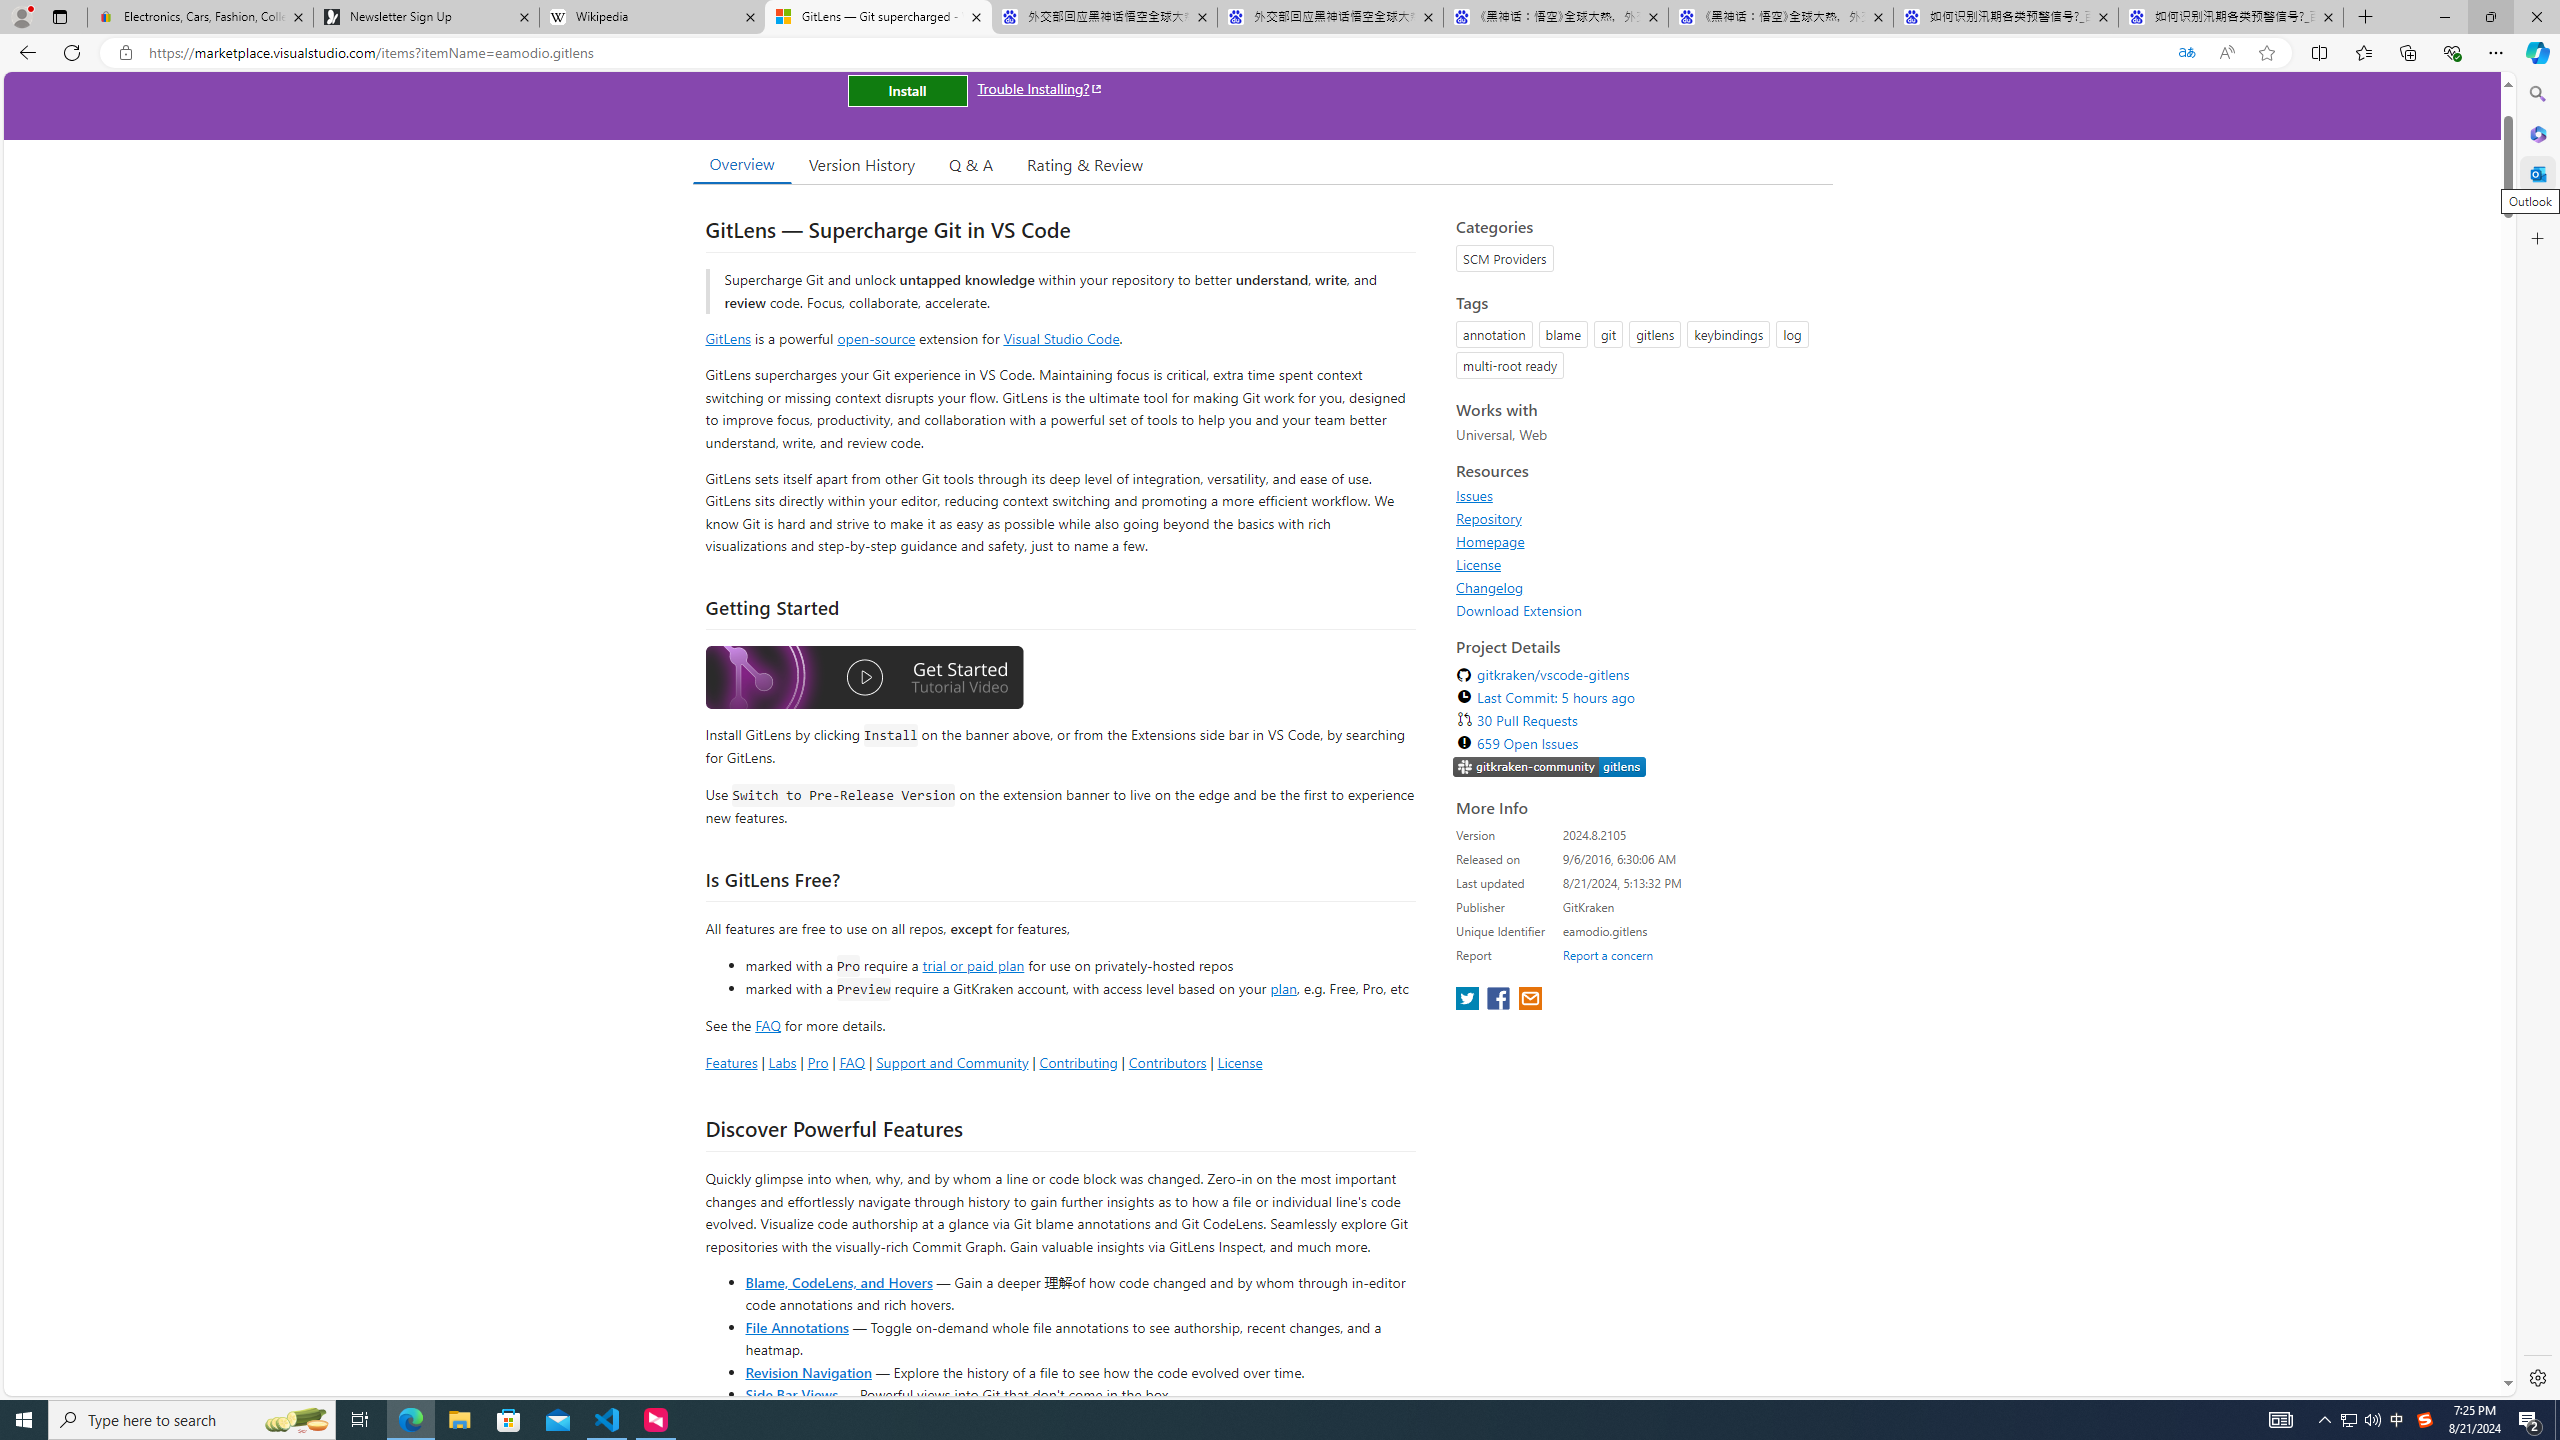  Describe the element at coordinates (1550, 767) in the screenshot. I see `https://slack.gitkraken.com//` at that location.